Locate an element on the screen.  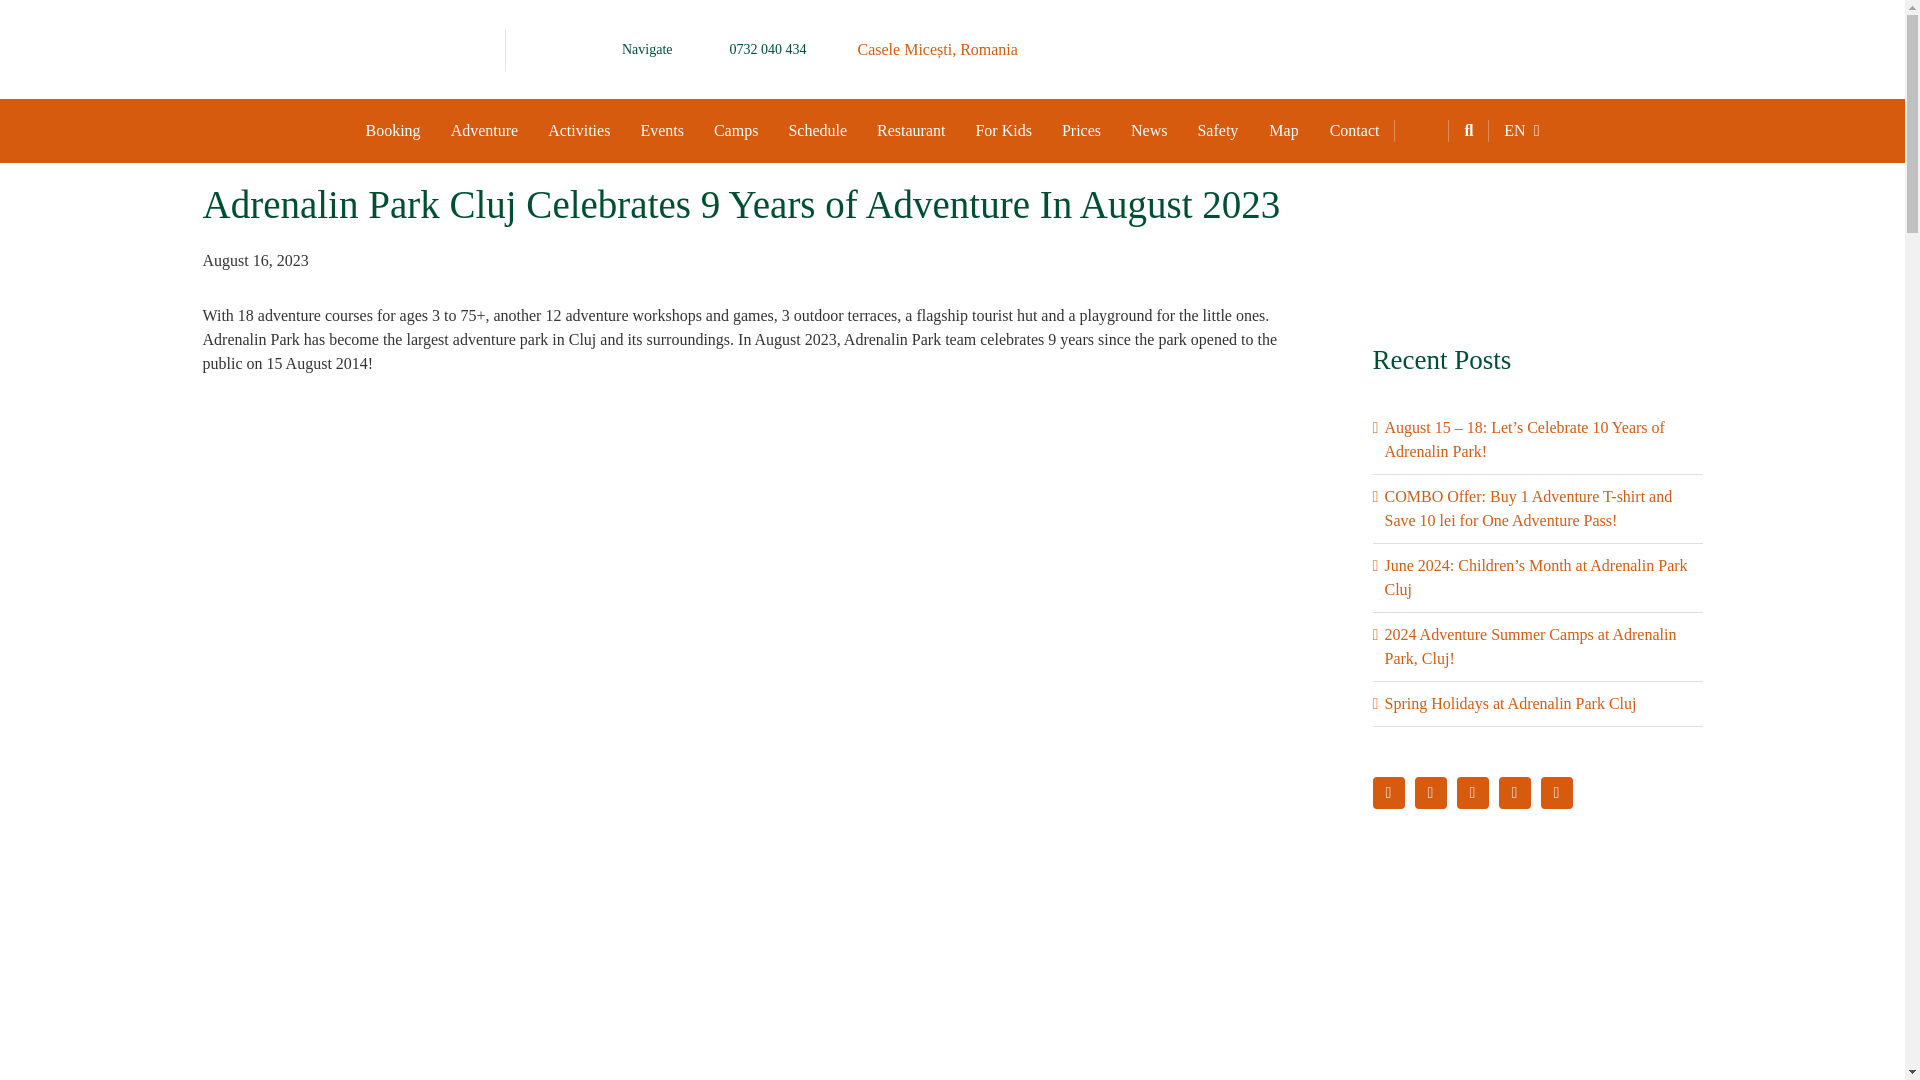
Restaurant is located at coordinates (911, 131).